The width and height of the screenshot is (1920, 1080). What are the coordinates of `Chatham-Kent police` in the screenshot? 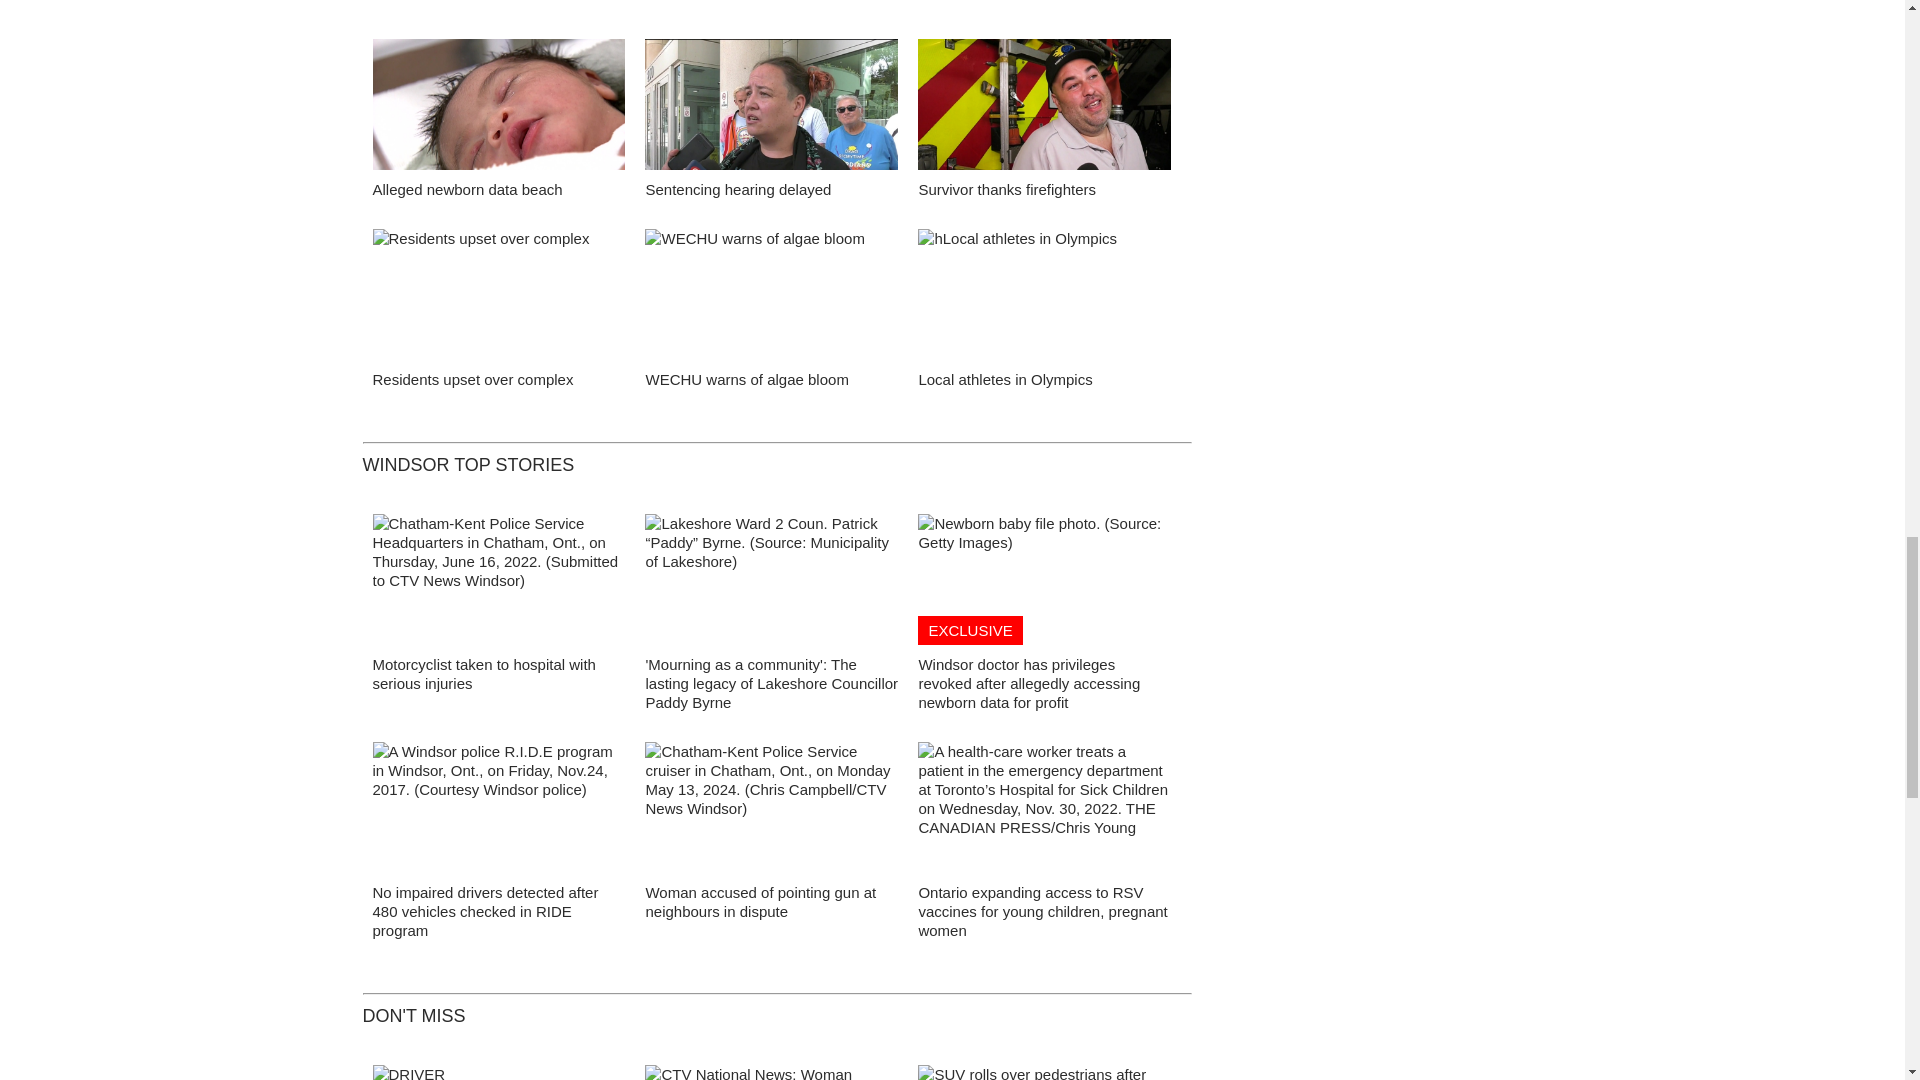 It's located at (772, 812).